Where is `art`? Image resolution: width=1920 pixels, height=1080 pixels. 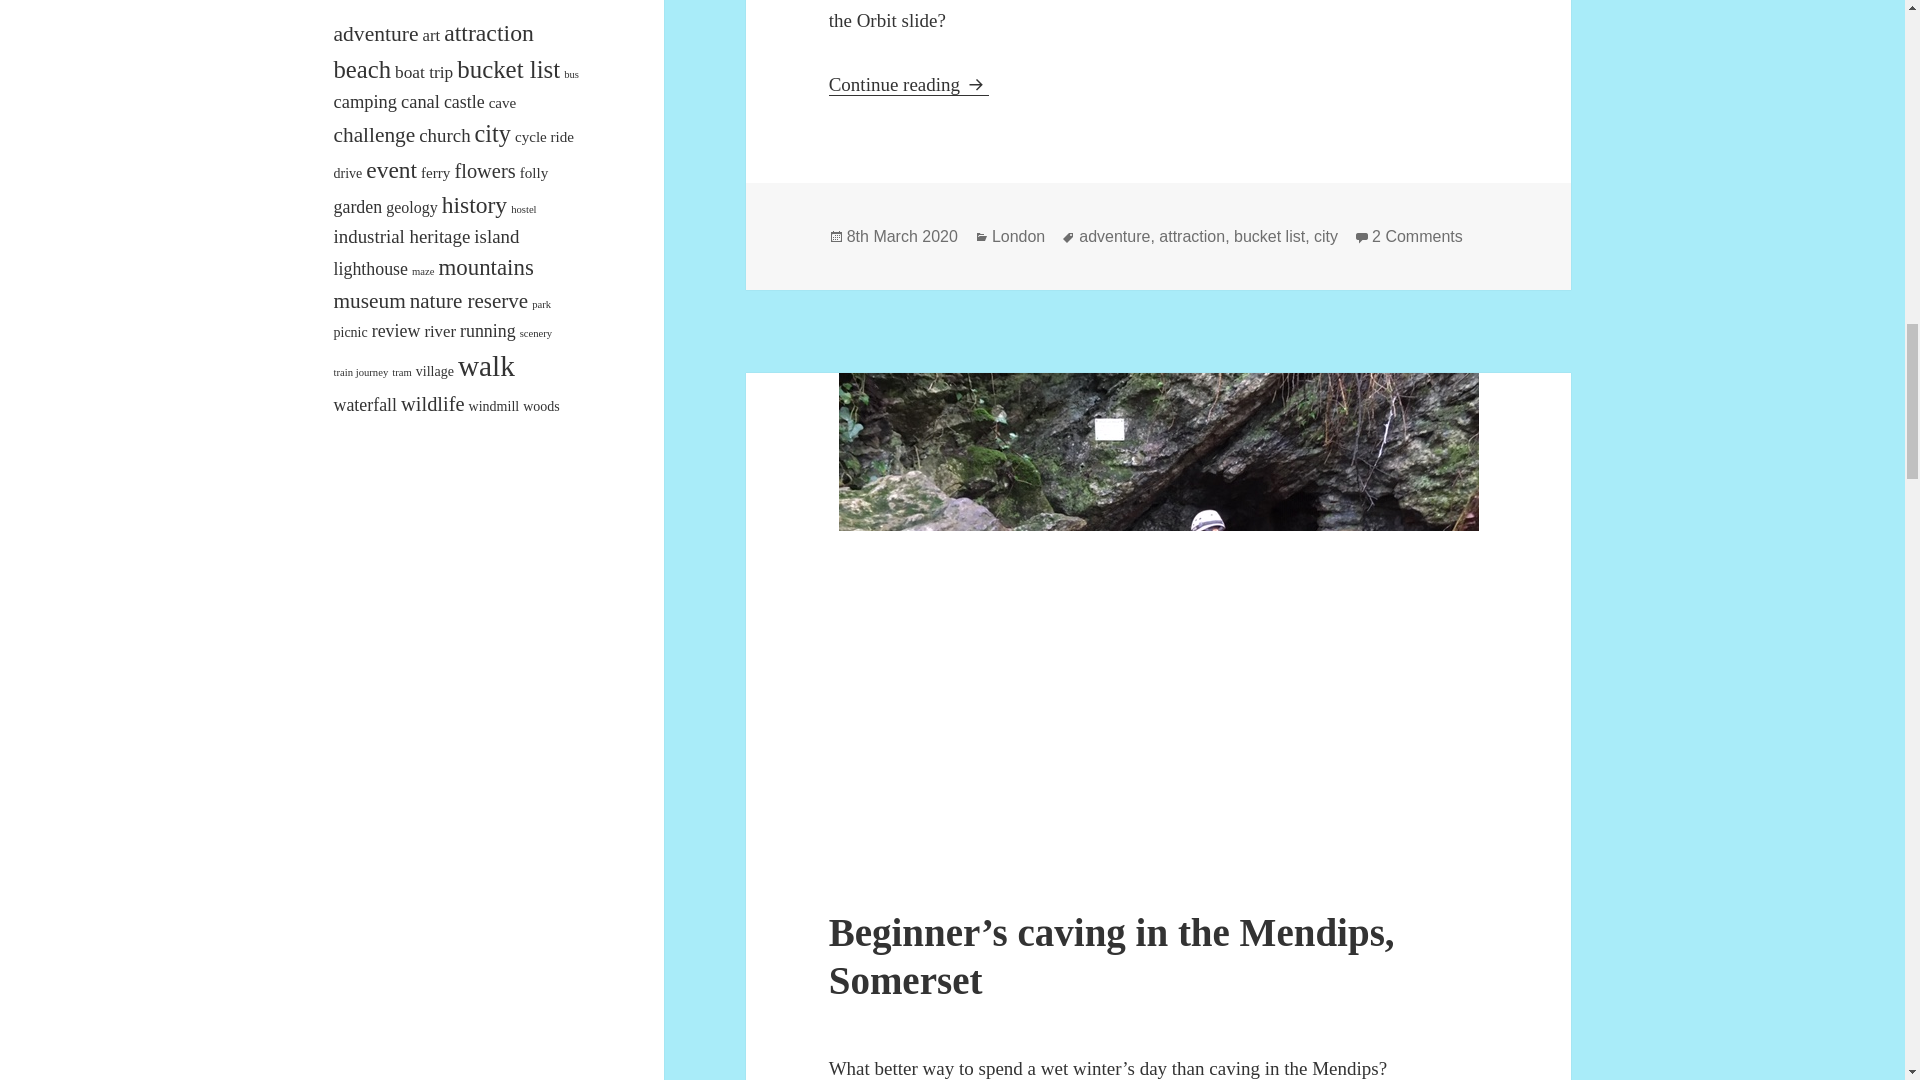
art is located at coordinates (430, 35).